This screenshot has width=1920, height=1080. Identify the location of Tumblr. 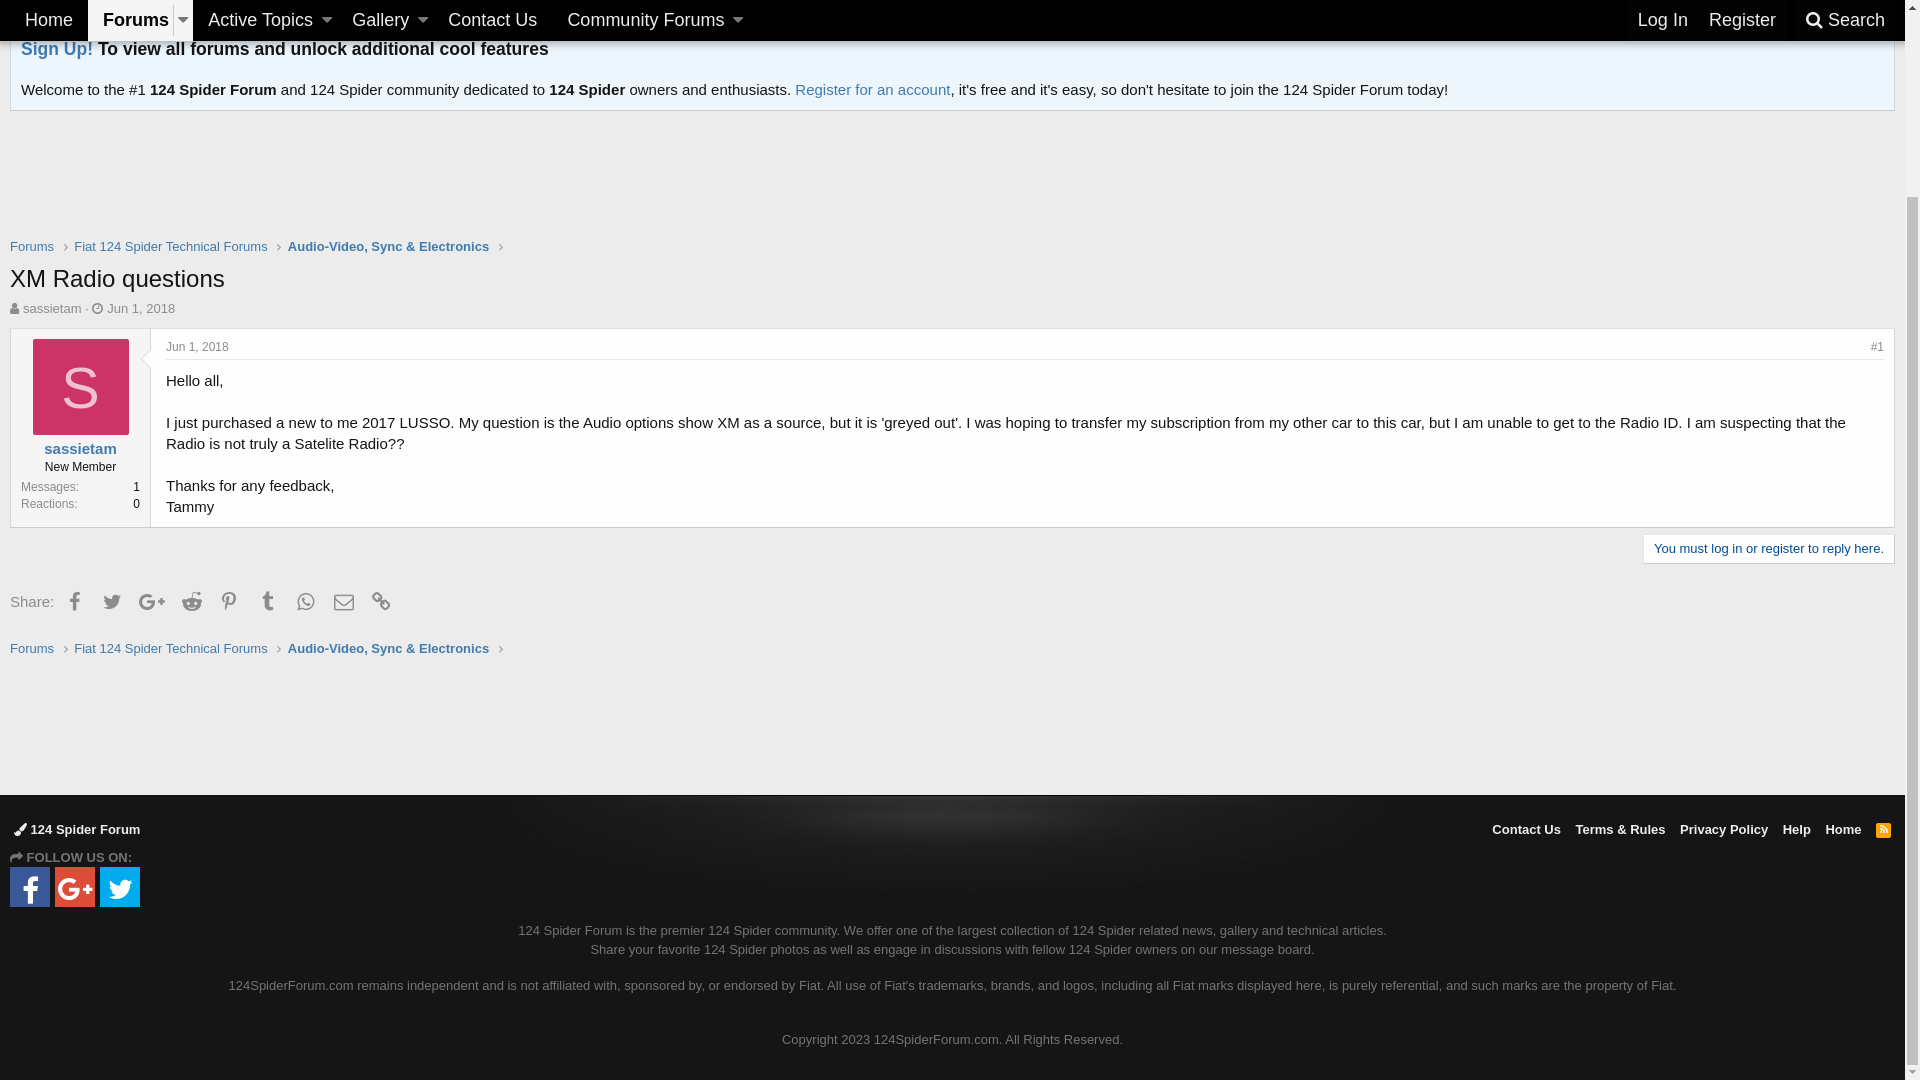
(268, 828).